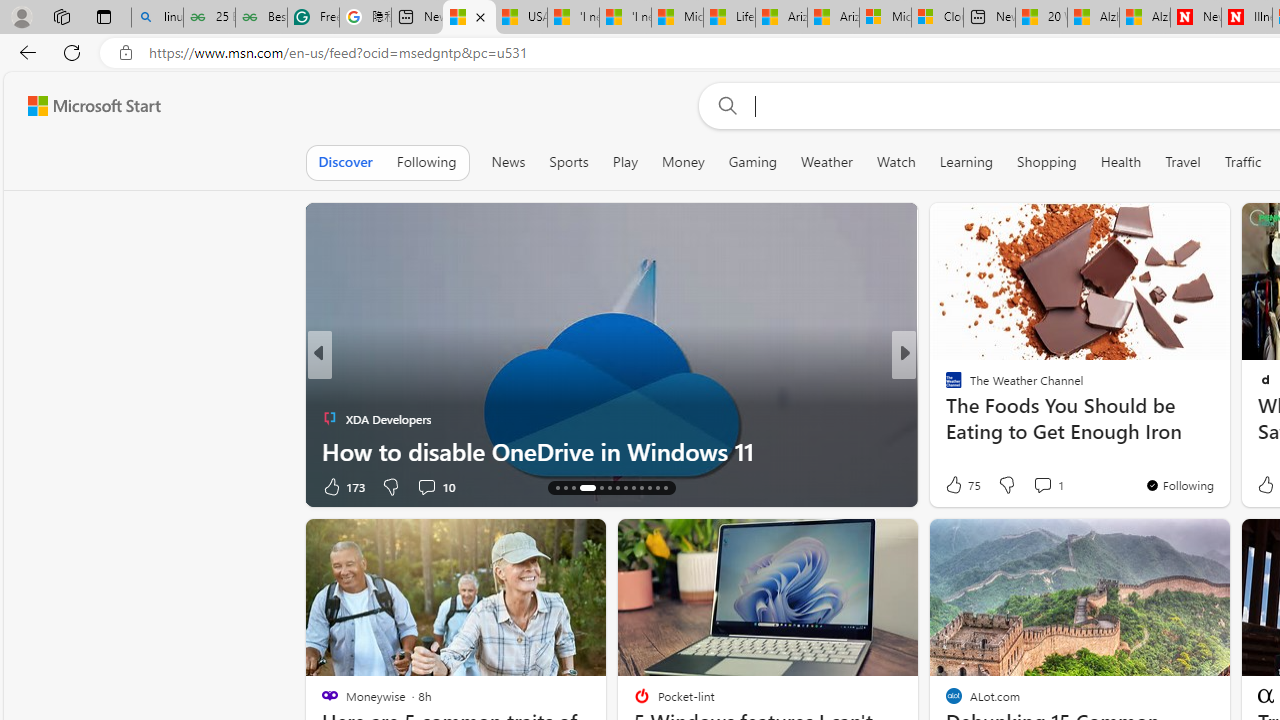 The width and height of the screenshot is (1280, 720). What do you see at coordinates (574, 488) in the screenshot?
I see `AutomationID: tab-16` at bounding box center [574, 488].